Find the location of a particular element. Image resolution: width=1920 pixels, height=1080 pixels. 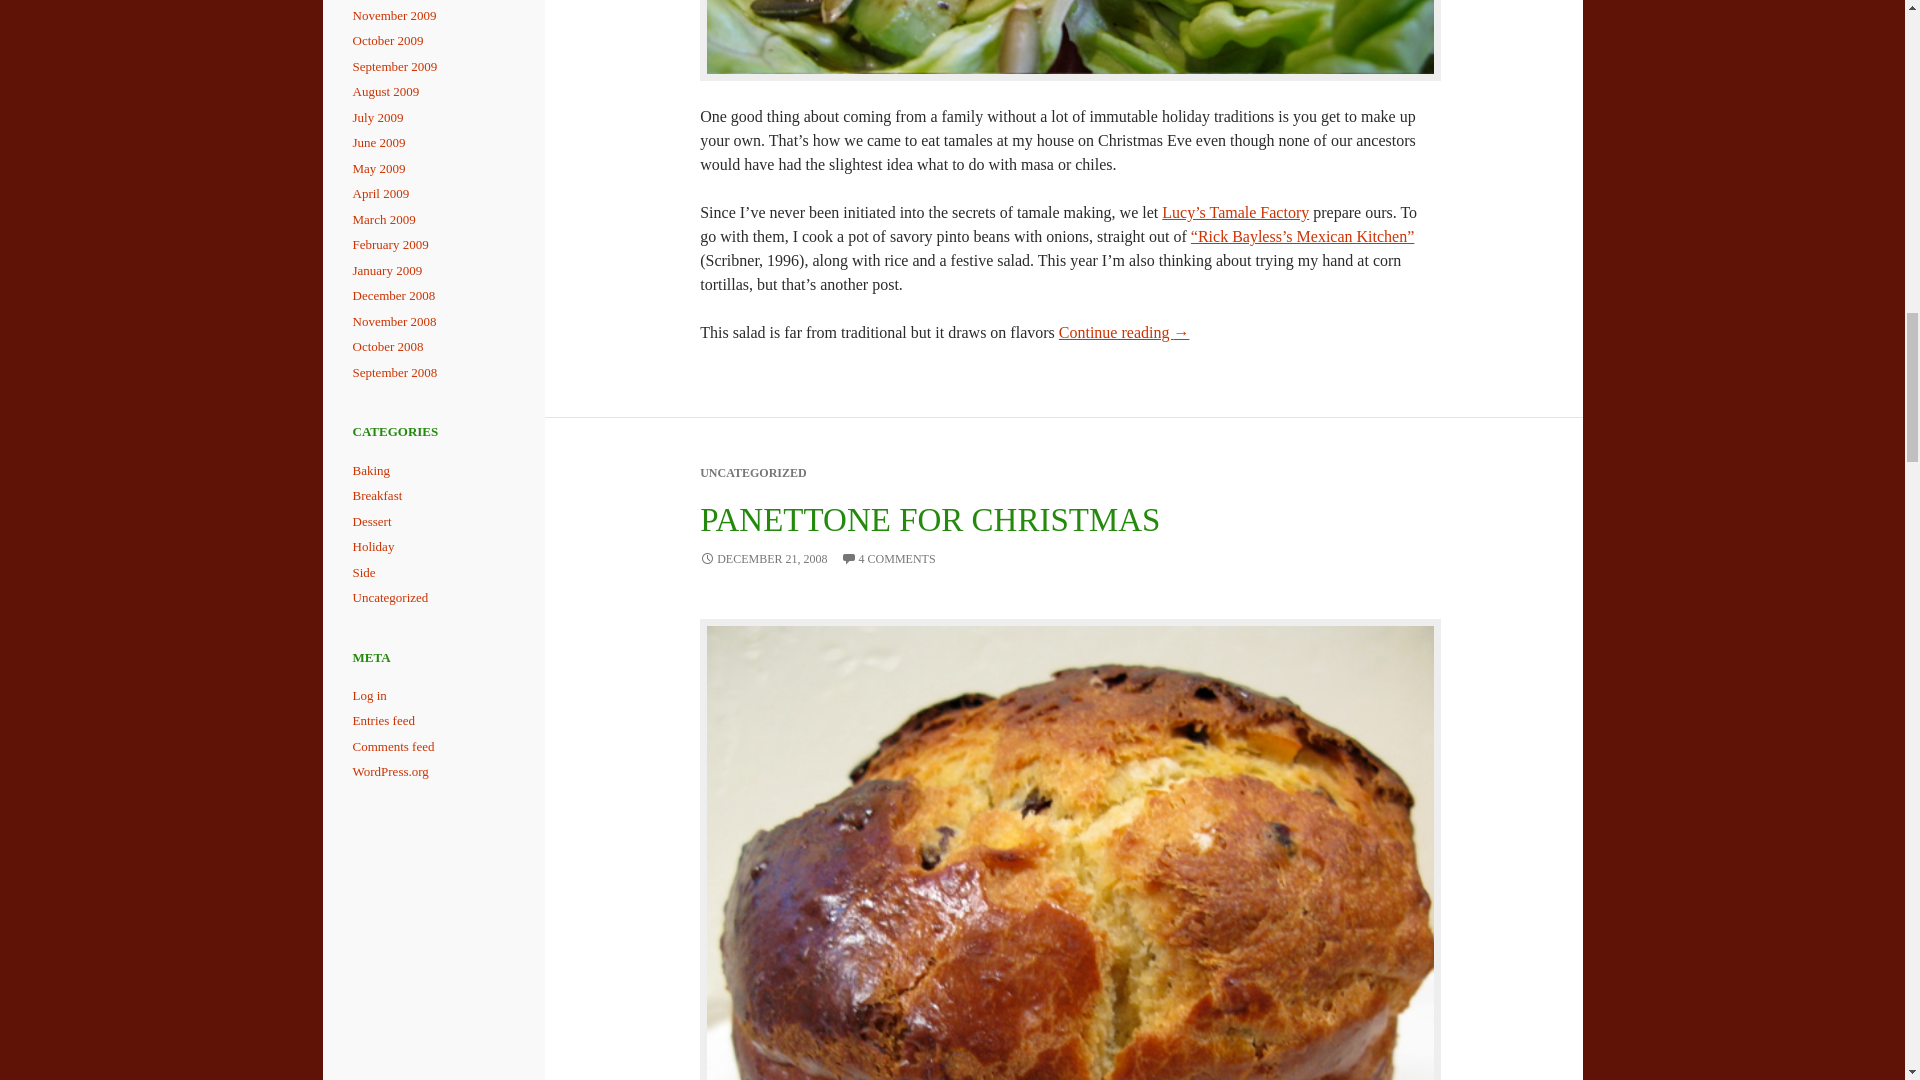

DECEMBER 21, 2008 is located at coordinates (764, 558).